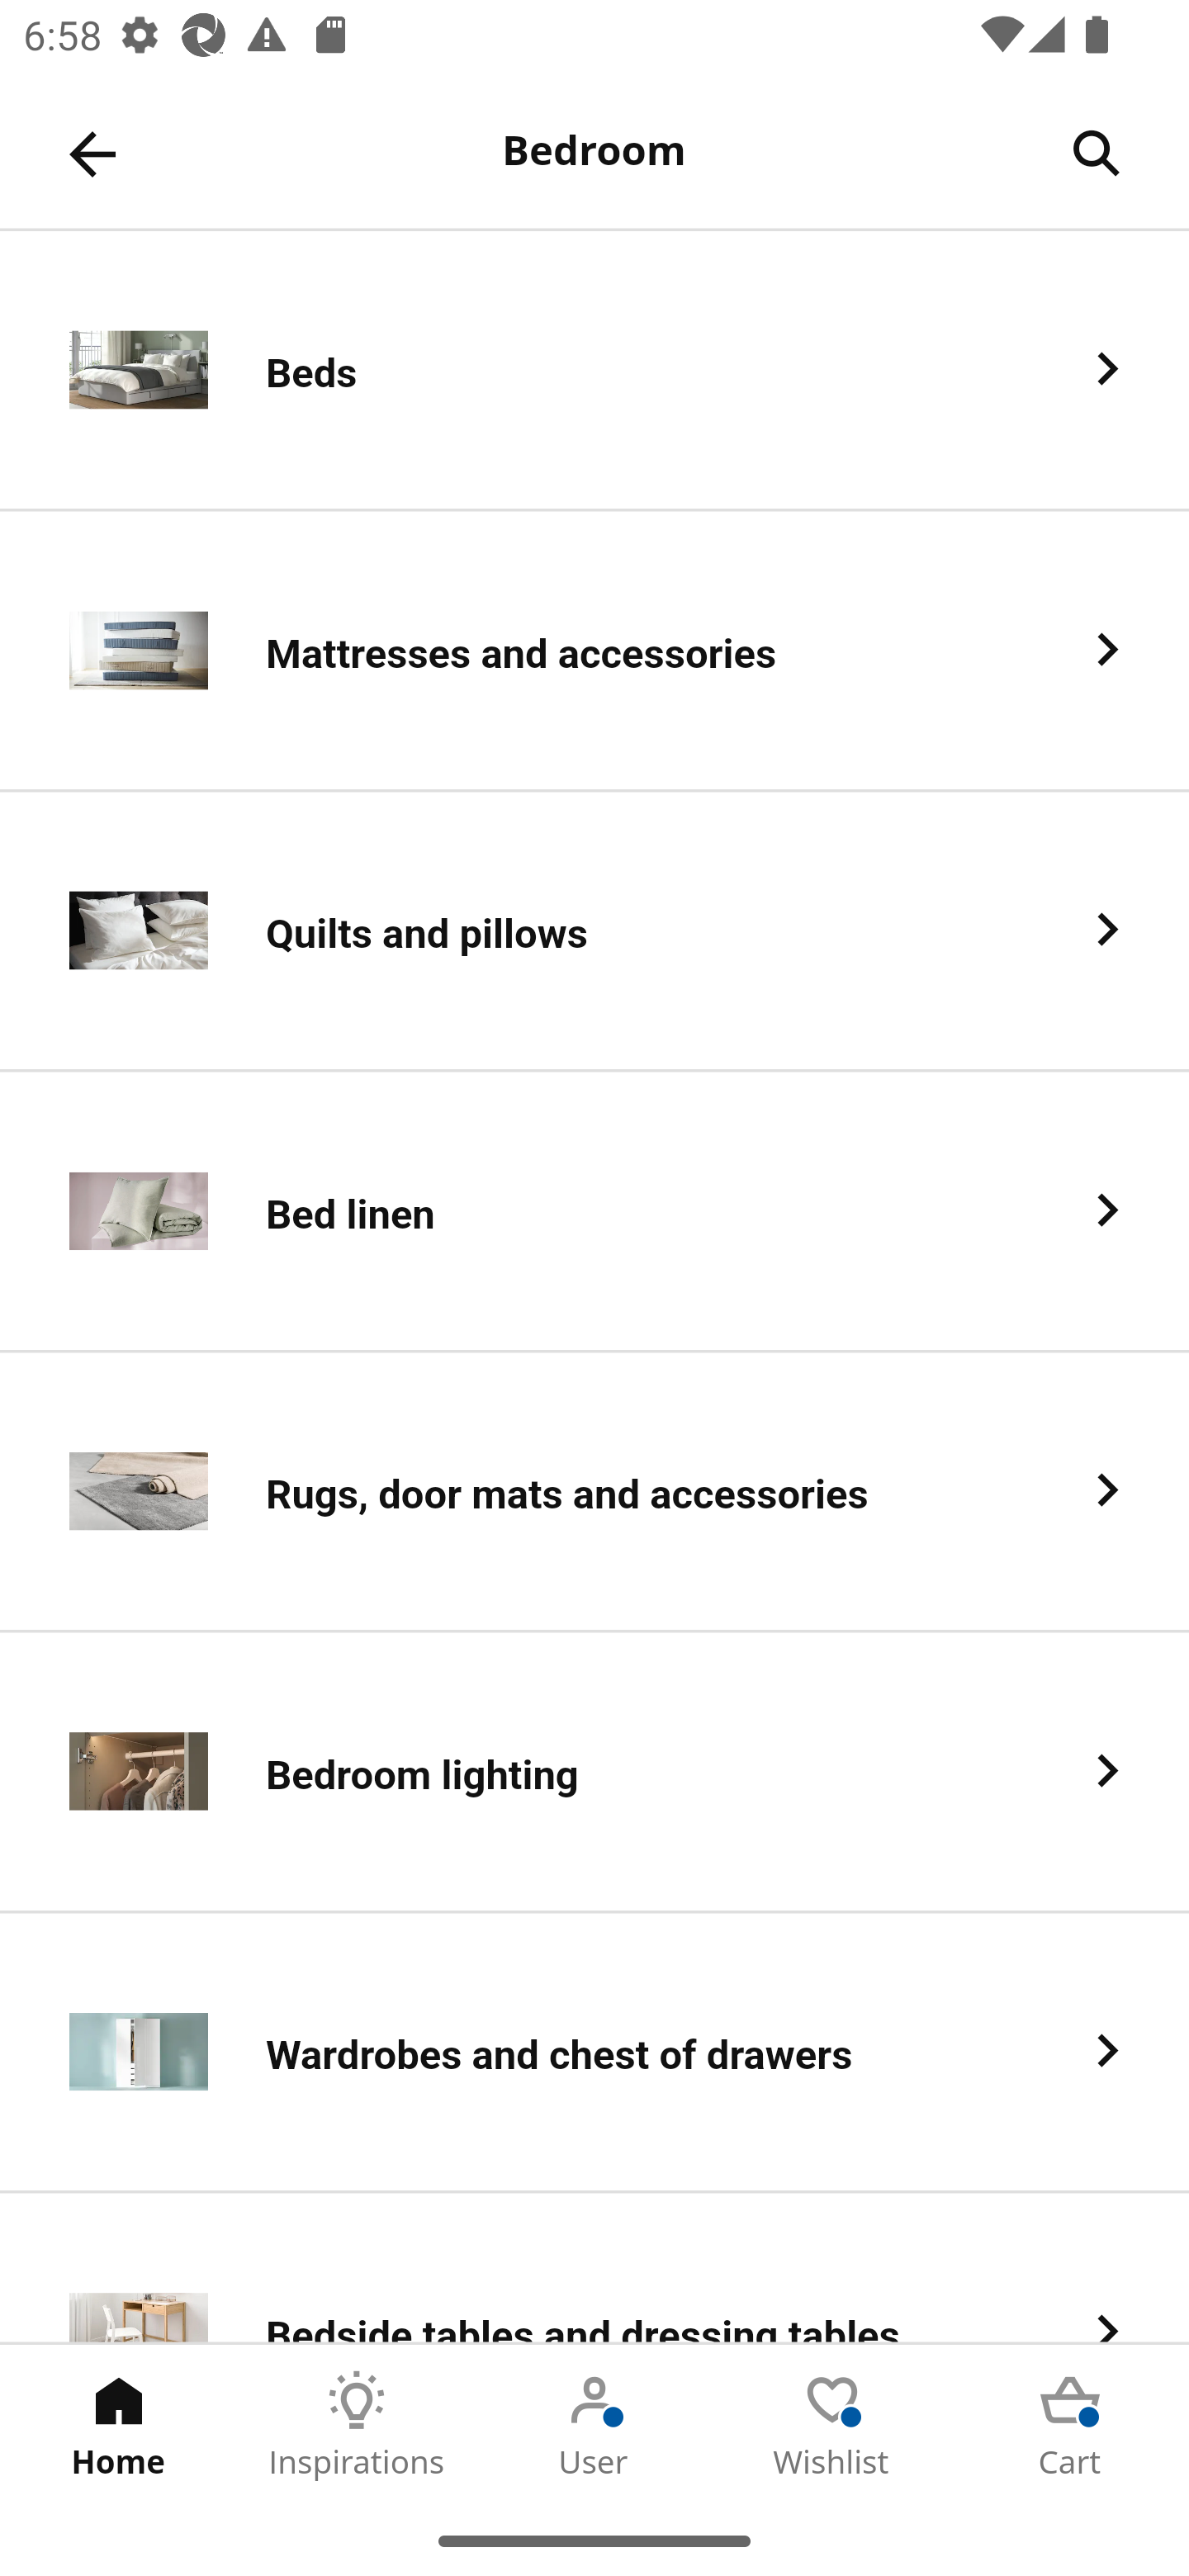  I want to click on Cart
Tab 5 of 5, so click(1070, 2425).